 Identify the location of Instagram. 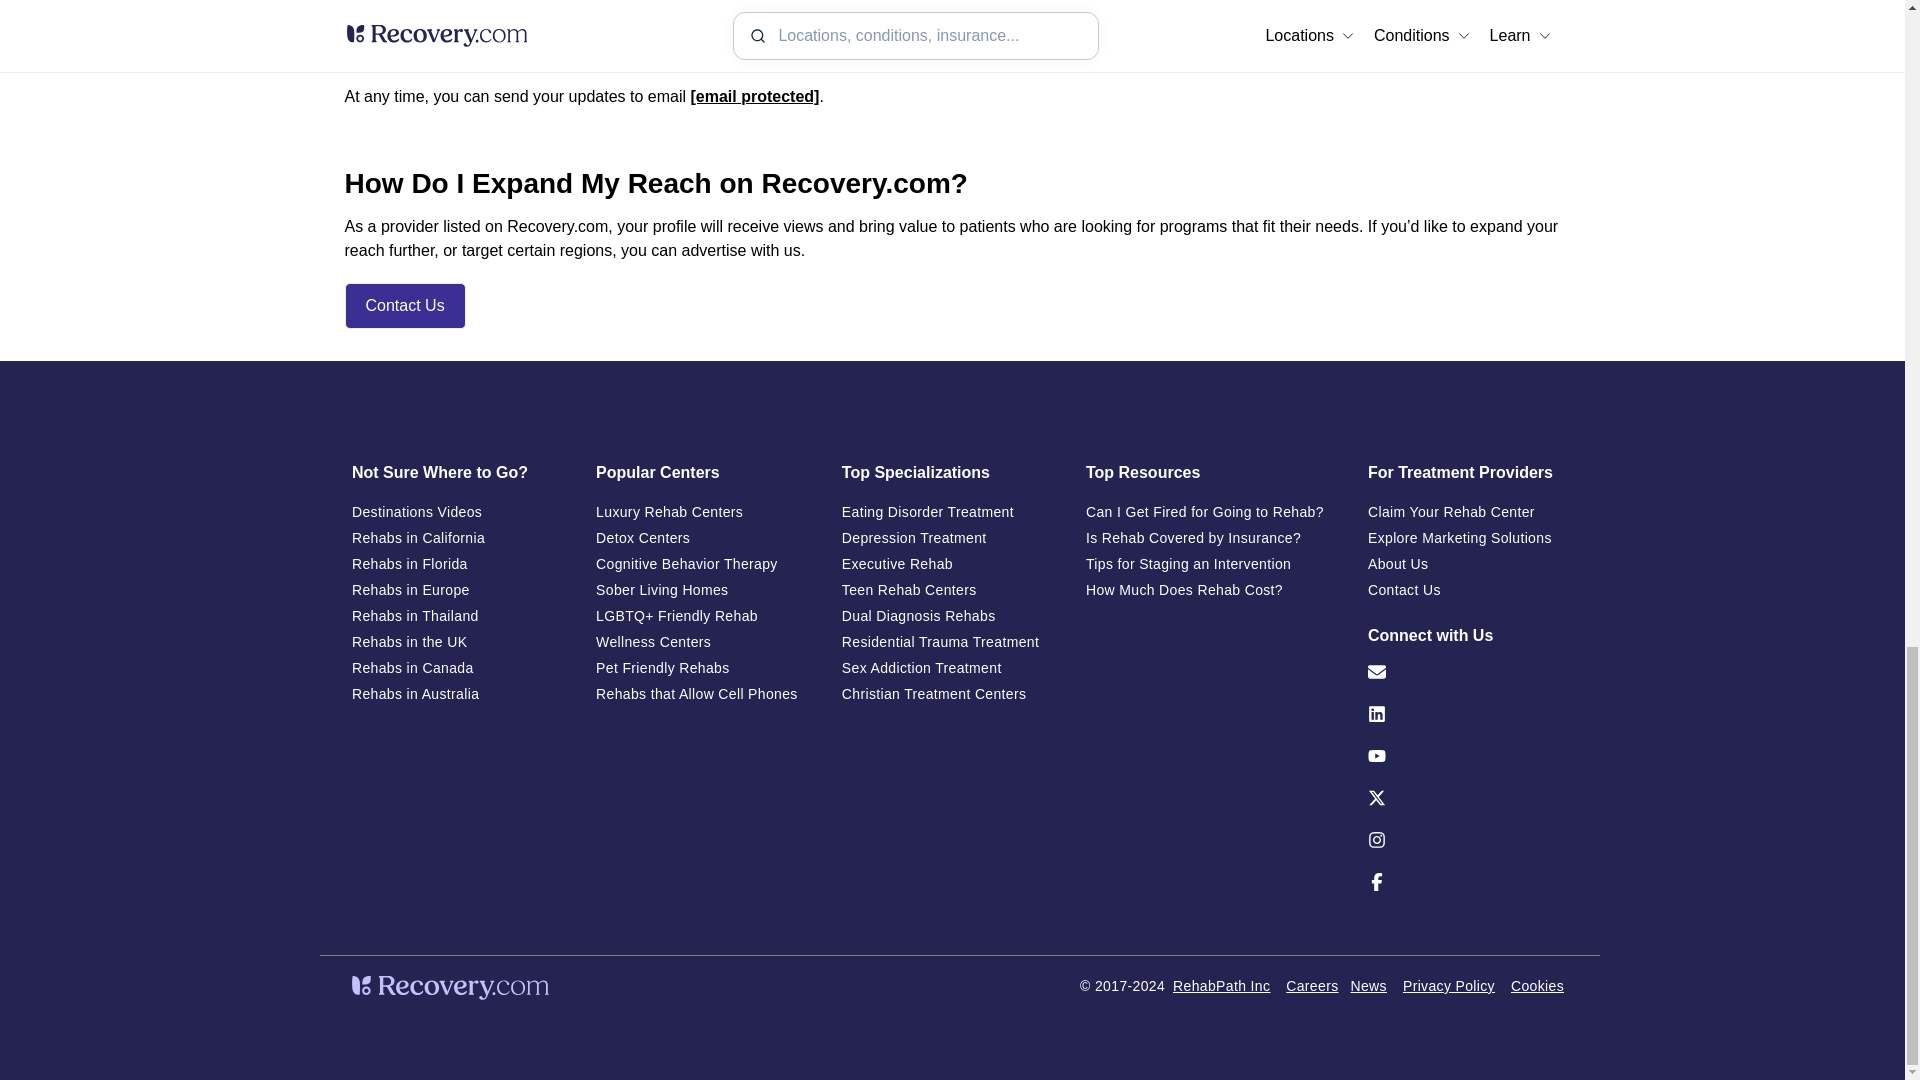
(1468, 860).